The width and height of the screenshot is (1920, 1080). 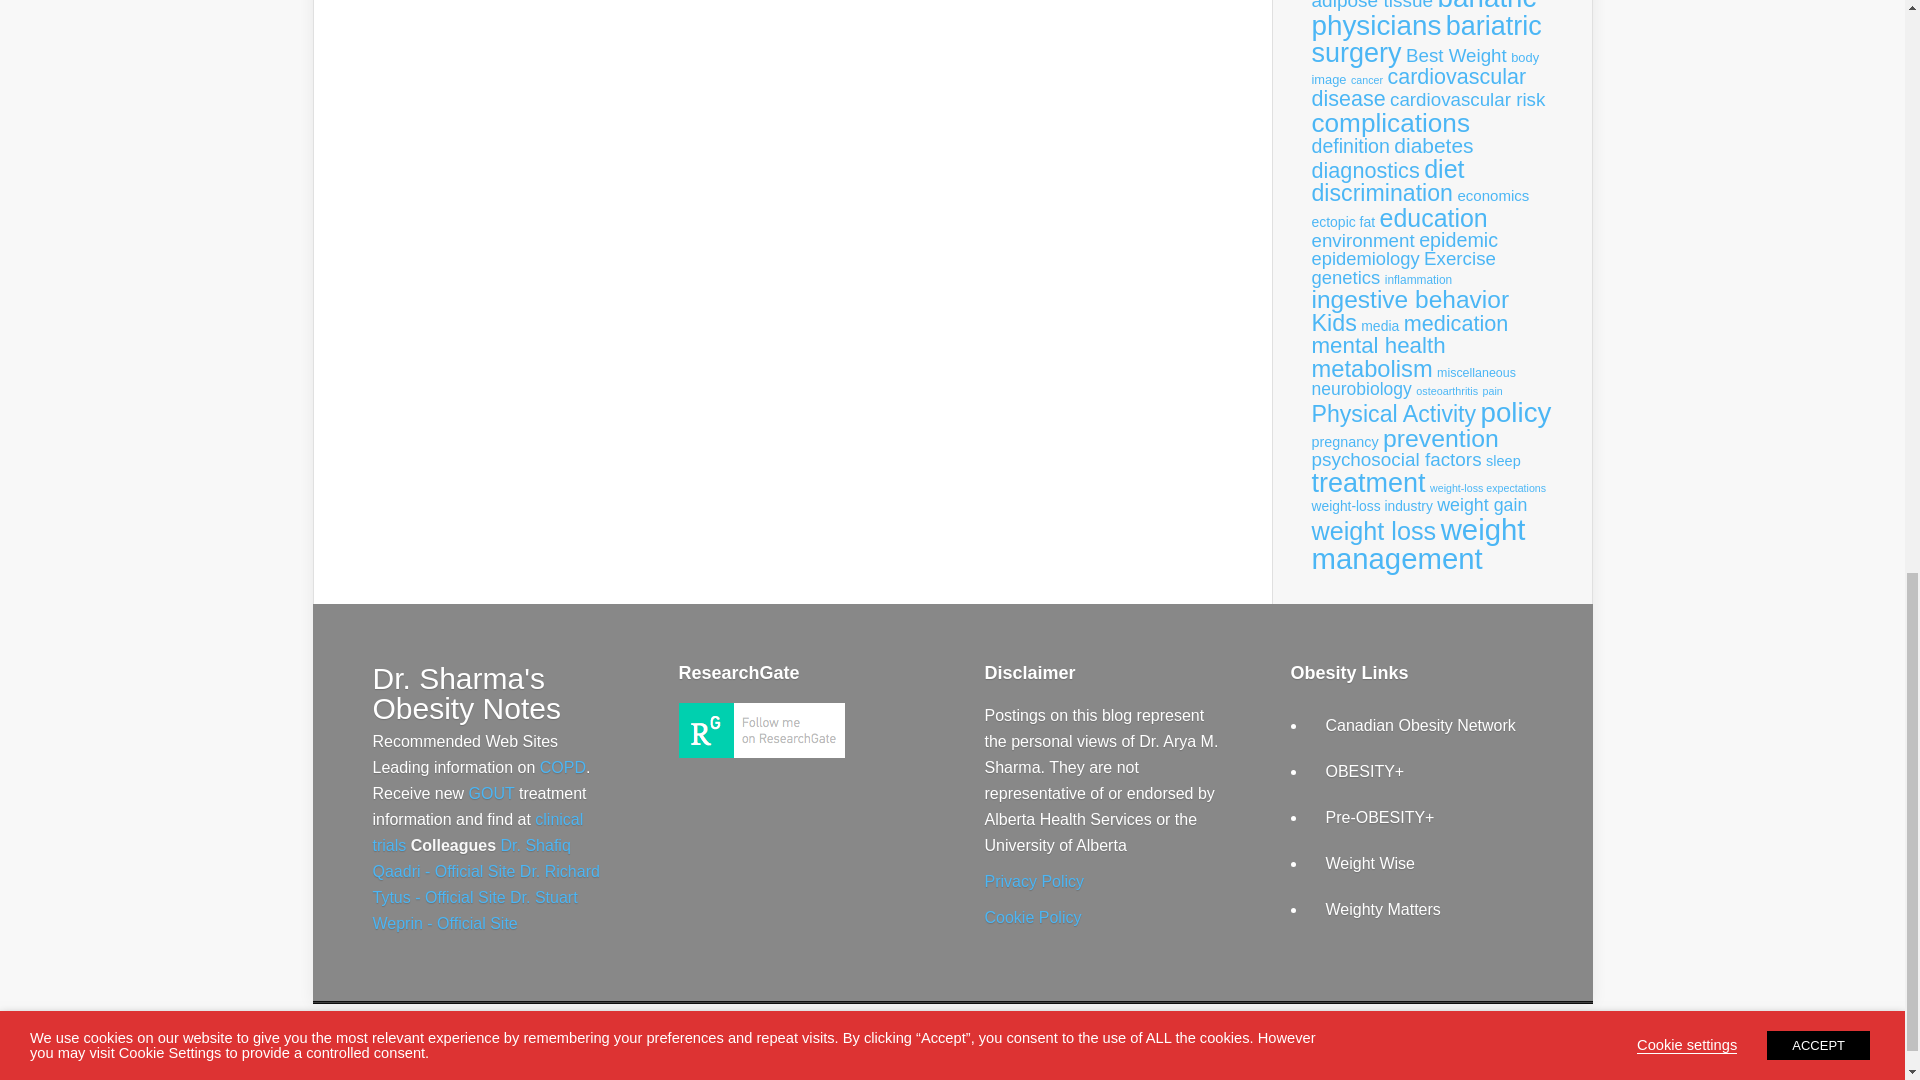 What do you see at coordinates (1432, 144) in the screenshot?
I see `diabetes` at bounding box center [1432, 144].